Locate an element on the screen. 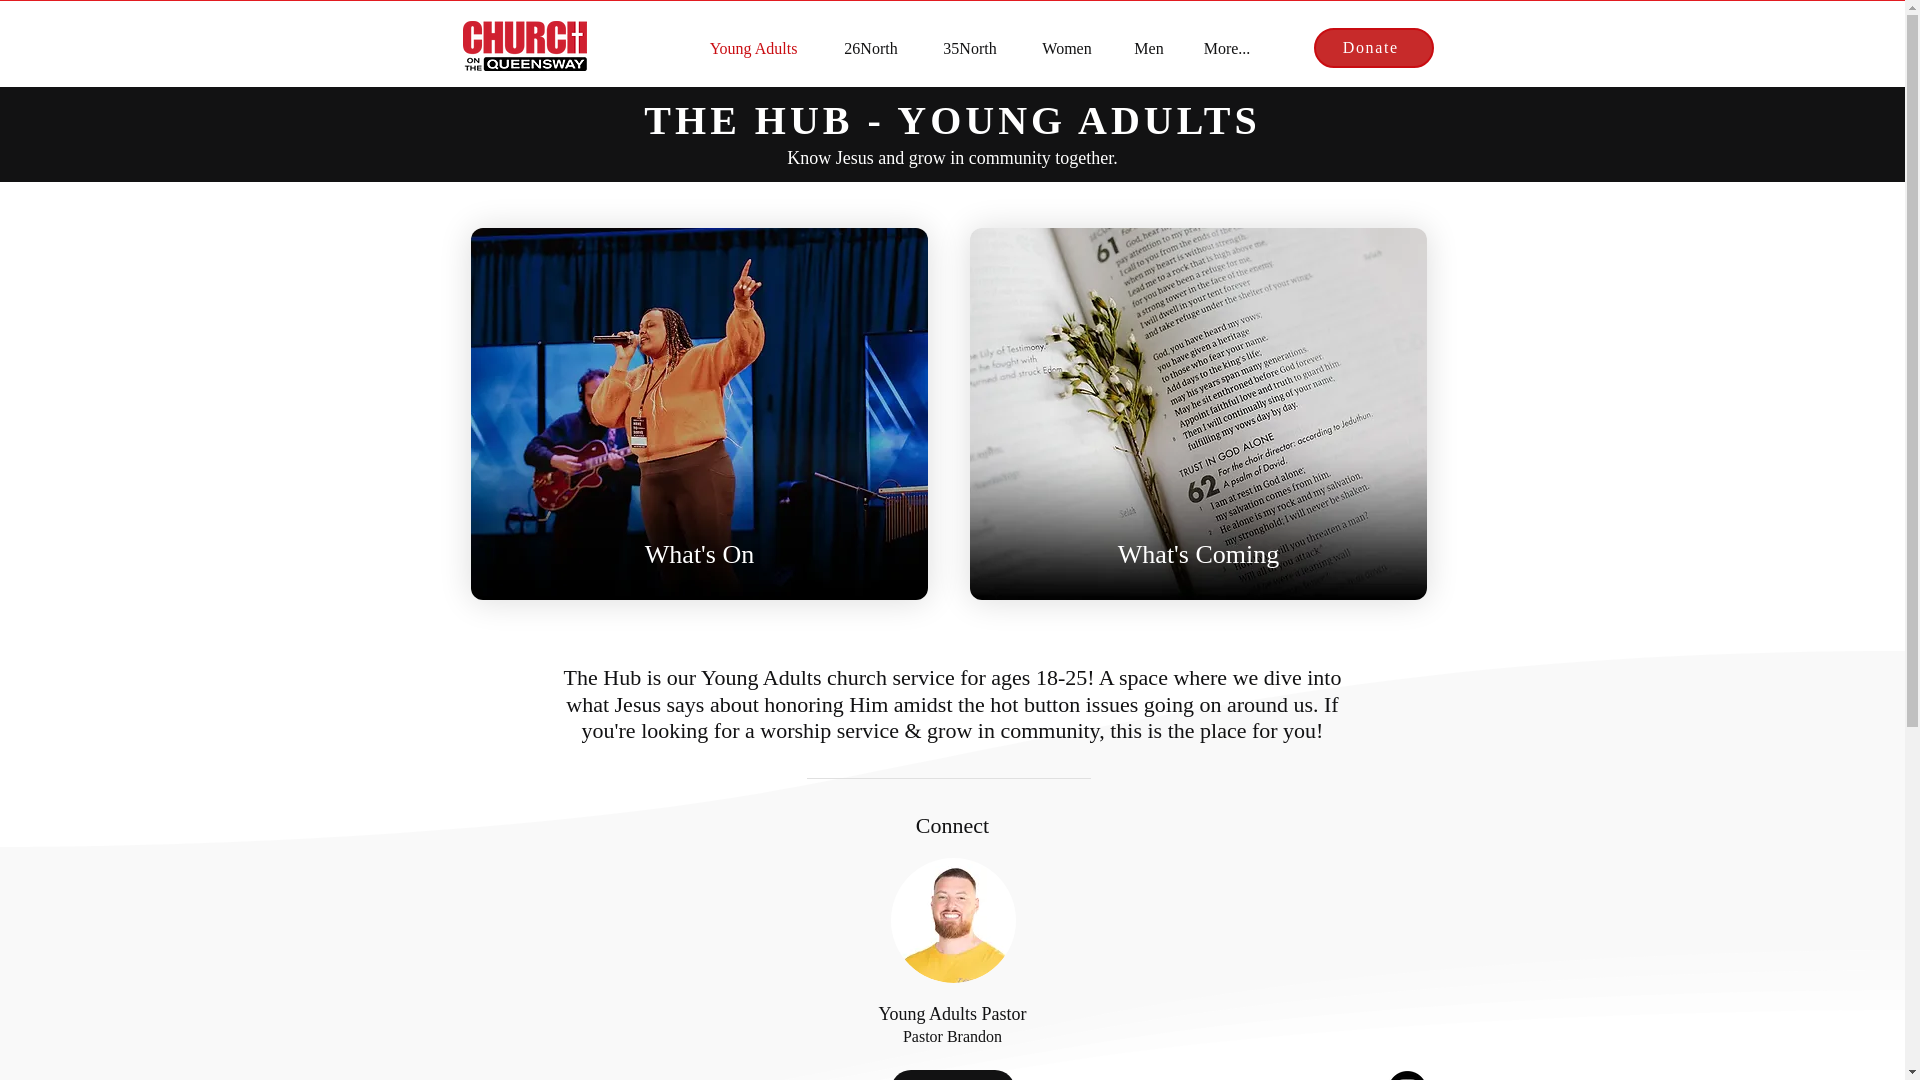  Women is located at coordinates (1067, 48).